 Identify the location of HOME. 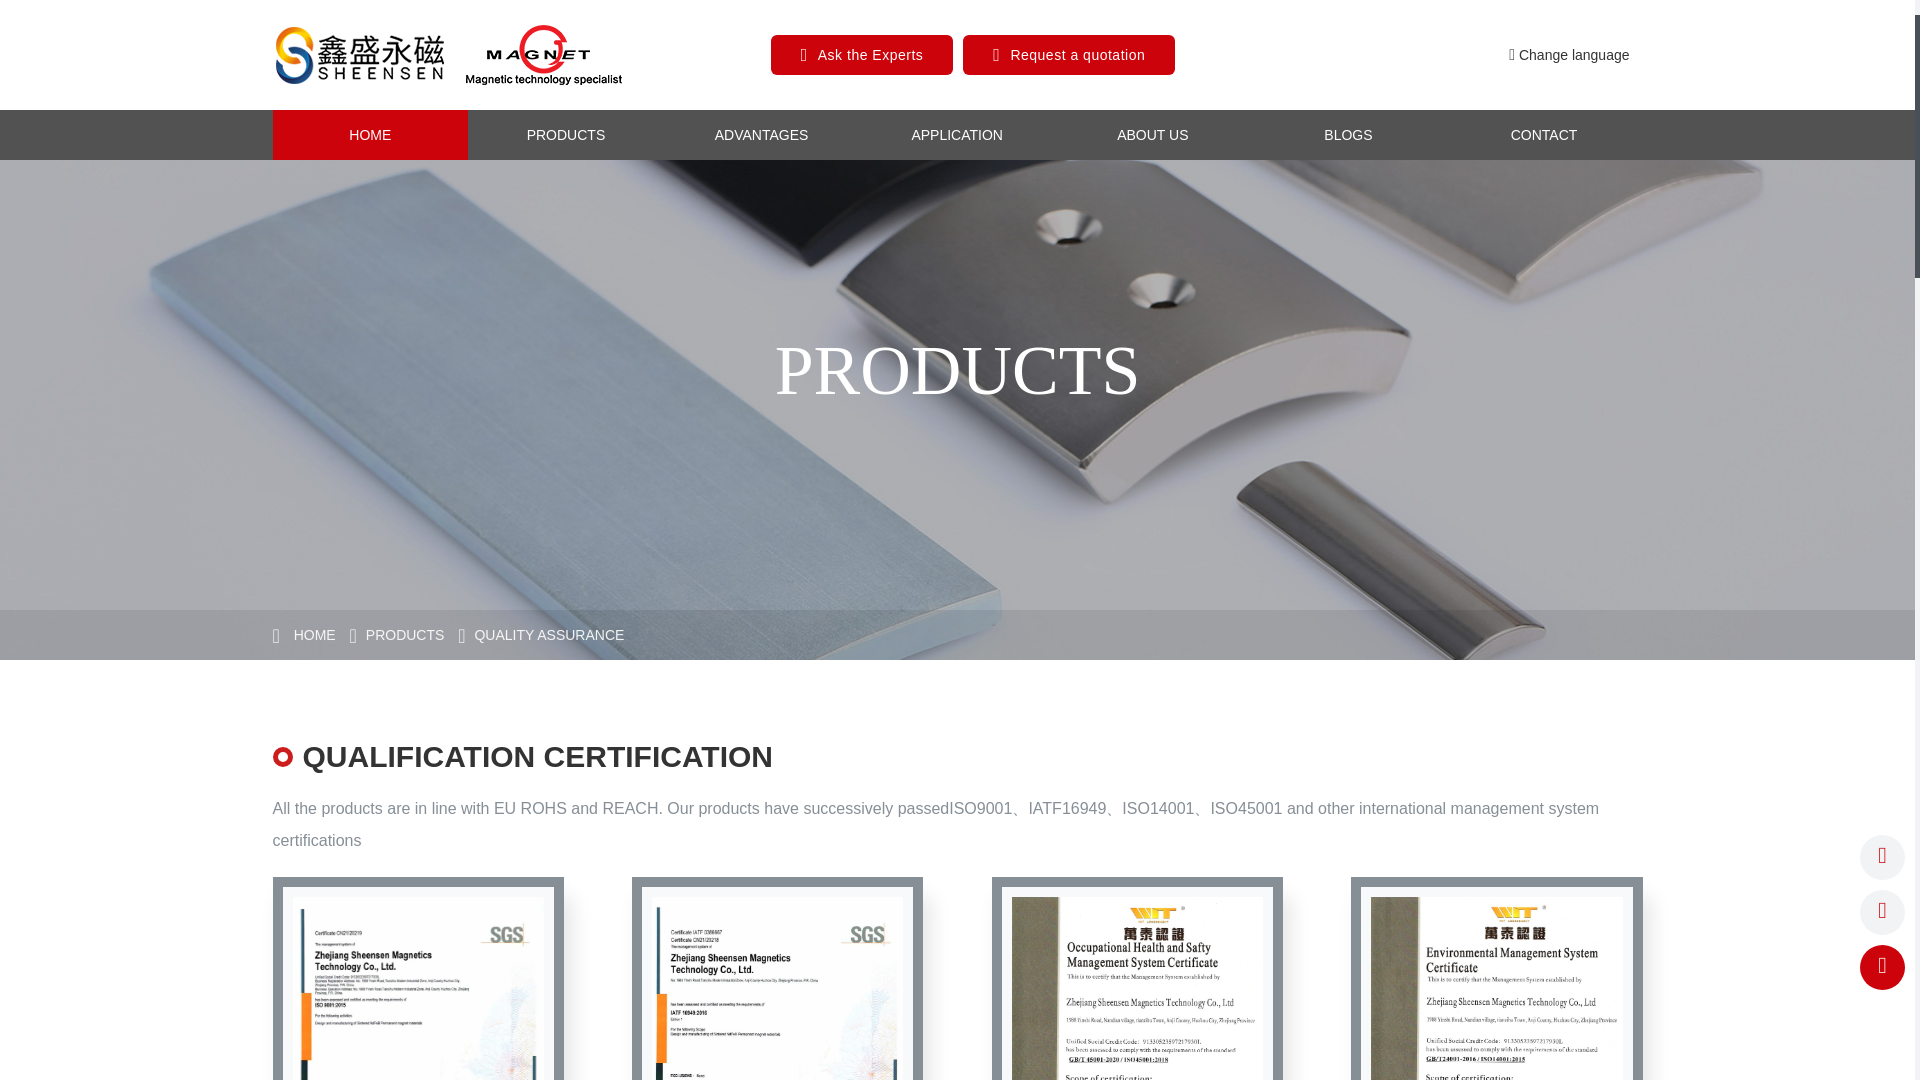
(370, 134).